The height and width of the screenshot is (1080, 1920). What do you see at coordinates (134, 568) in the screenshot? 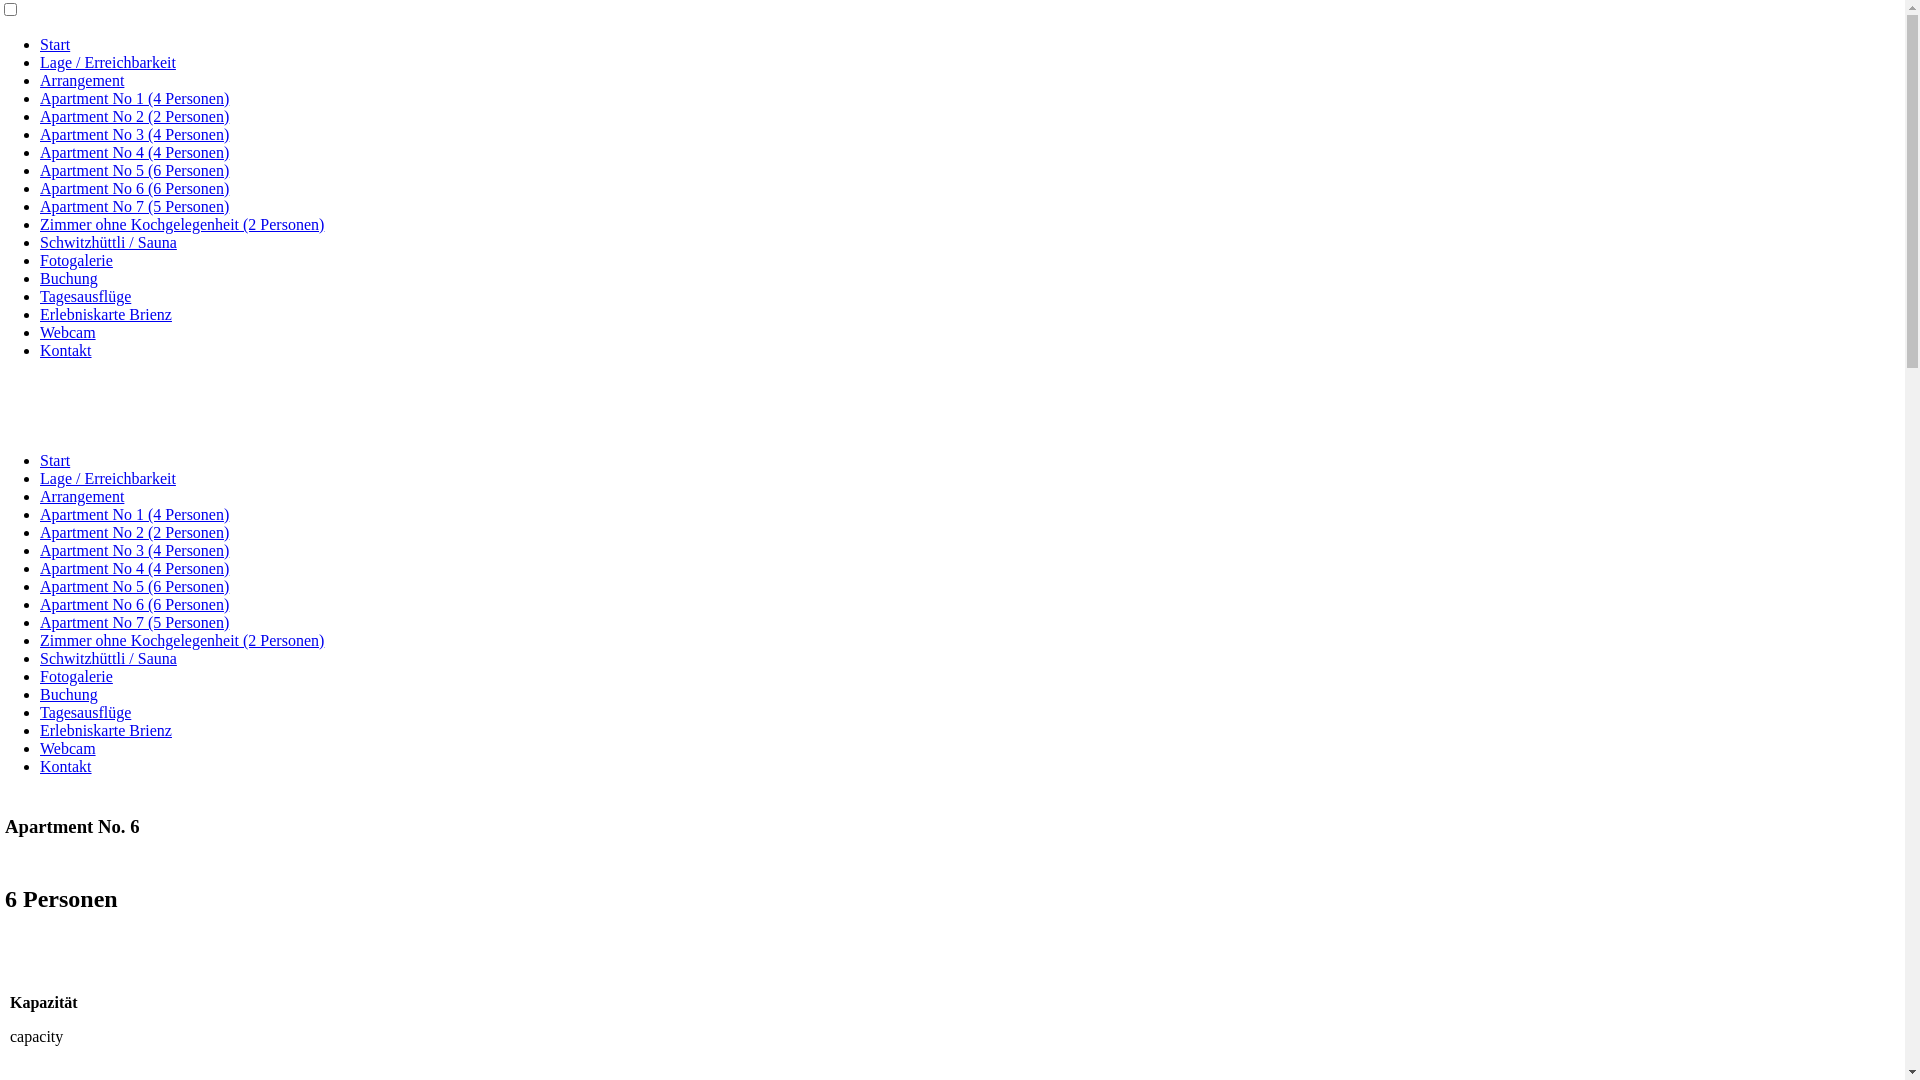
I see `Apartment No 4 (4 Personen)` at bounding box center [134, 568].